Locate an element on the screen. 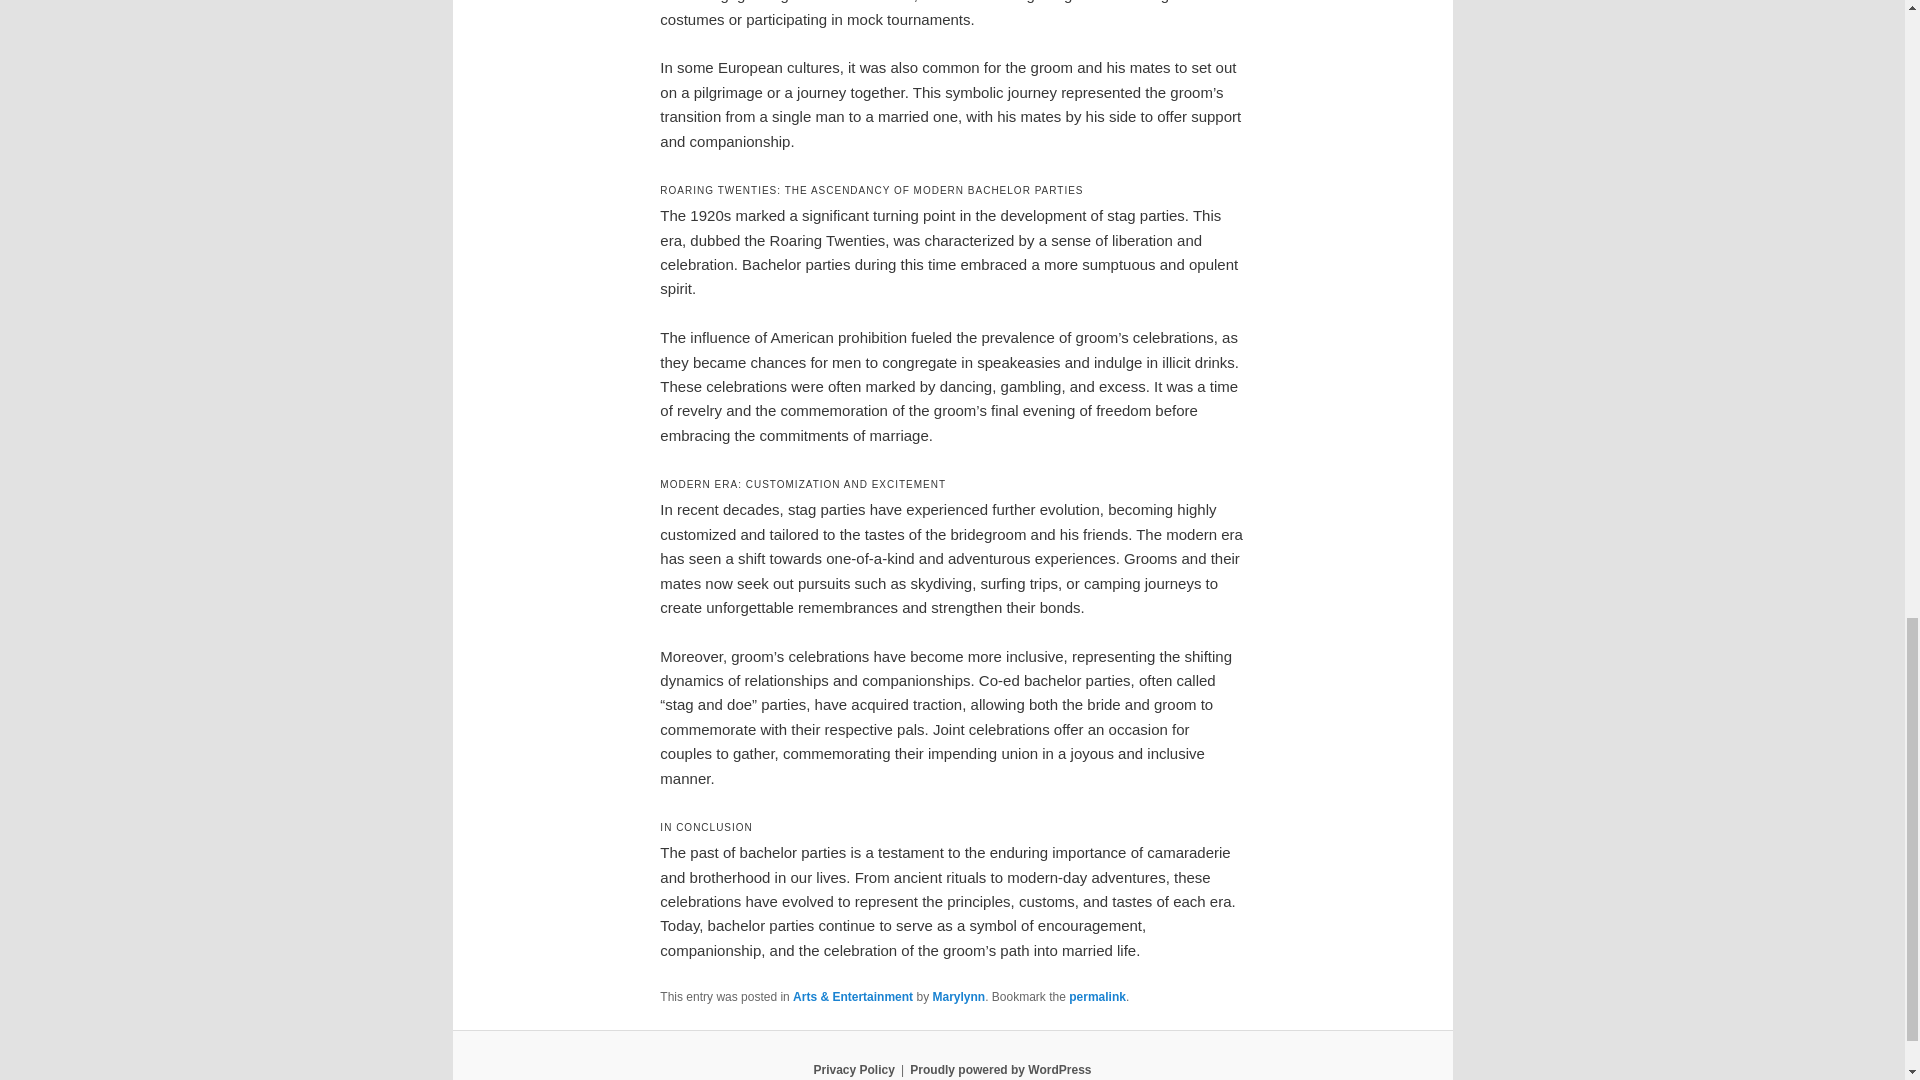 This screenshot has height=1080, width=1920. permalink is located at coordinates (1097, 997).